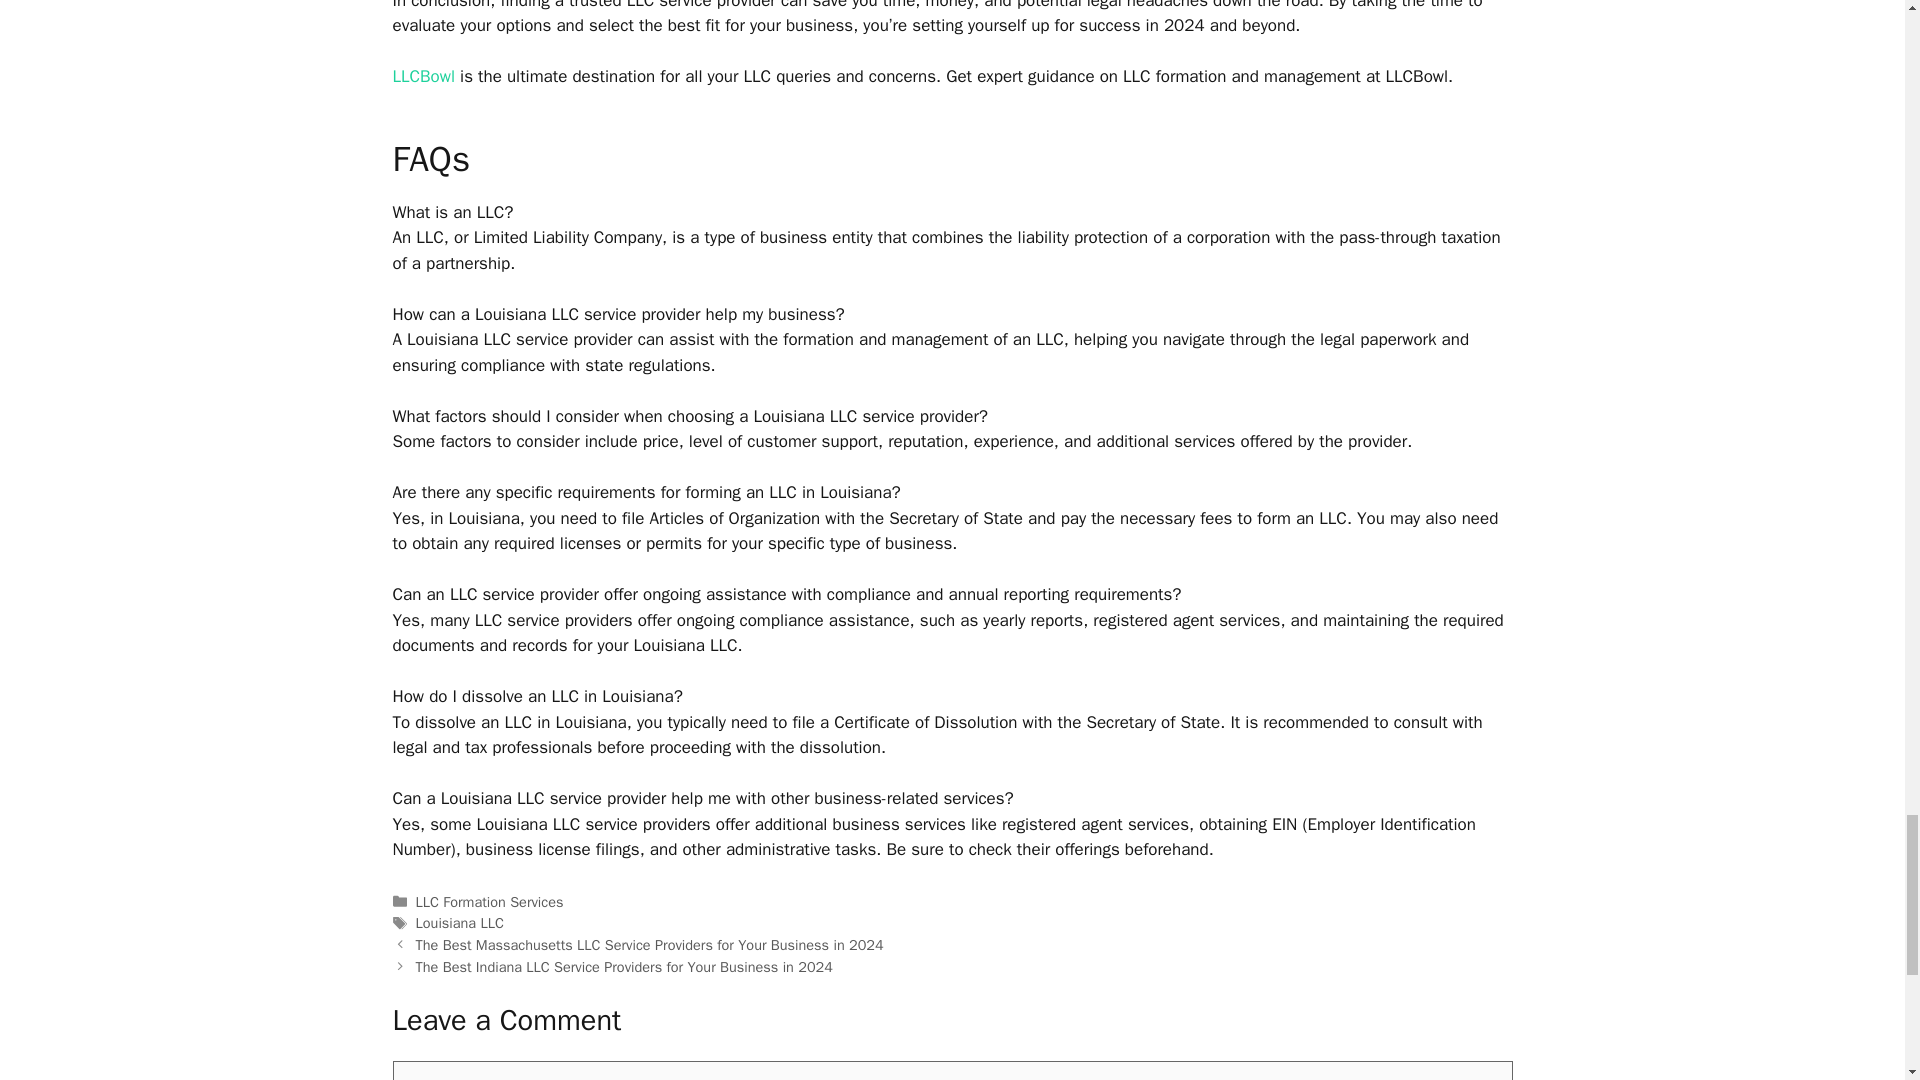  What do you see at coordinates (460, 922) in the screenshot?
I see `Louisiana LLC` at bounding box center [460, 922].